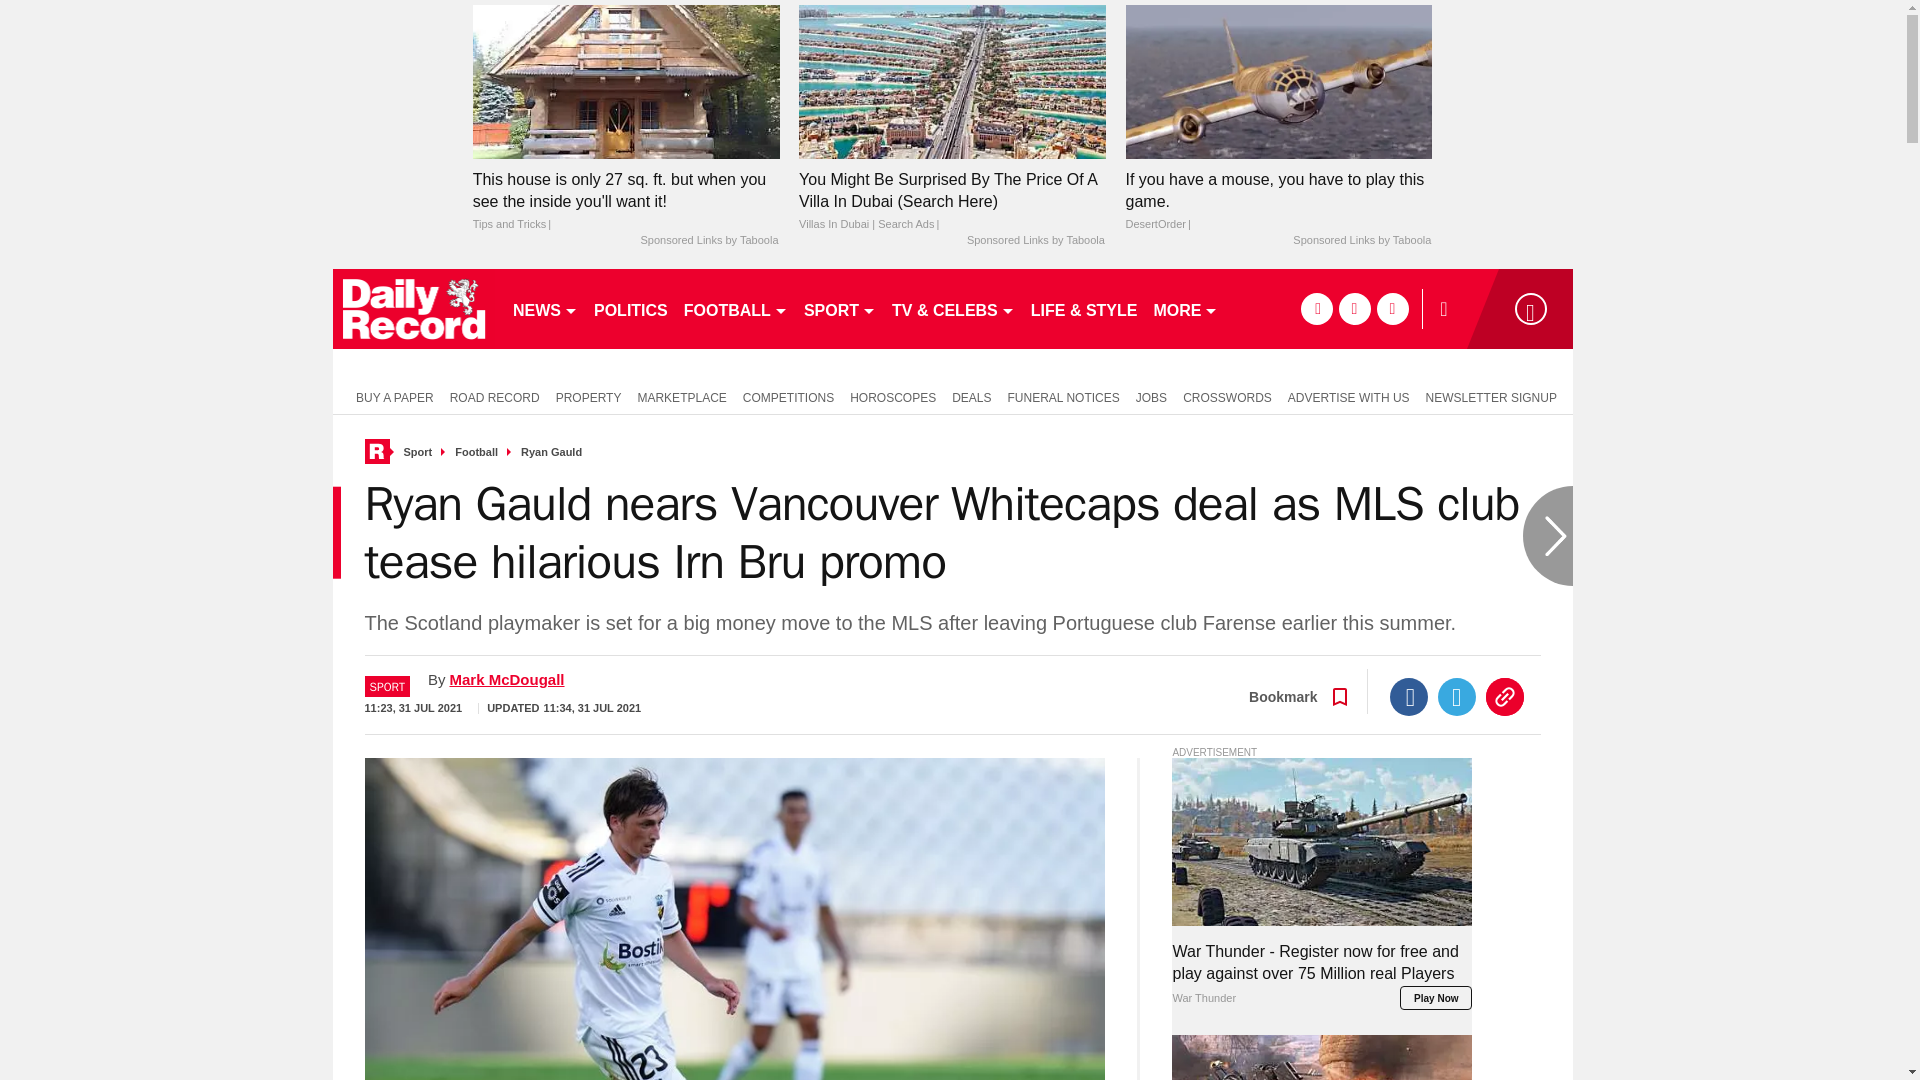  I want to click on POLITICS, so click(630, 308).